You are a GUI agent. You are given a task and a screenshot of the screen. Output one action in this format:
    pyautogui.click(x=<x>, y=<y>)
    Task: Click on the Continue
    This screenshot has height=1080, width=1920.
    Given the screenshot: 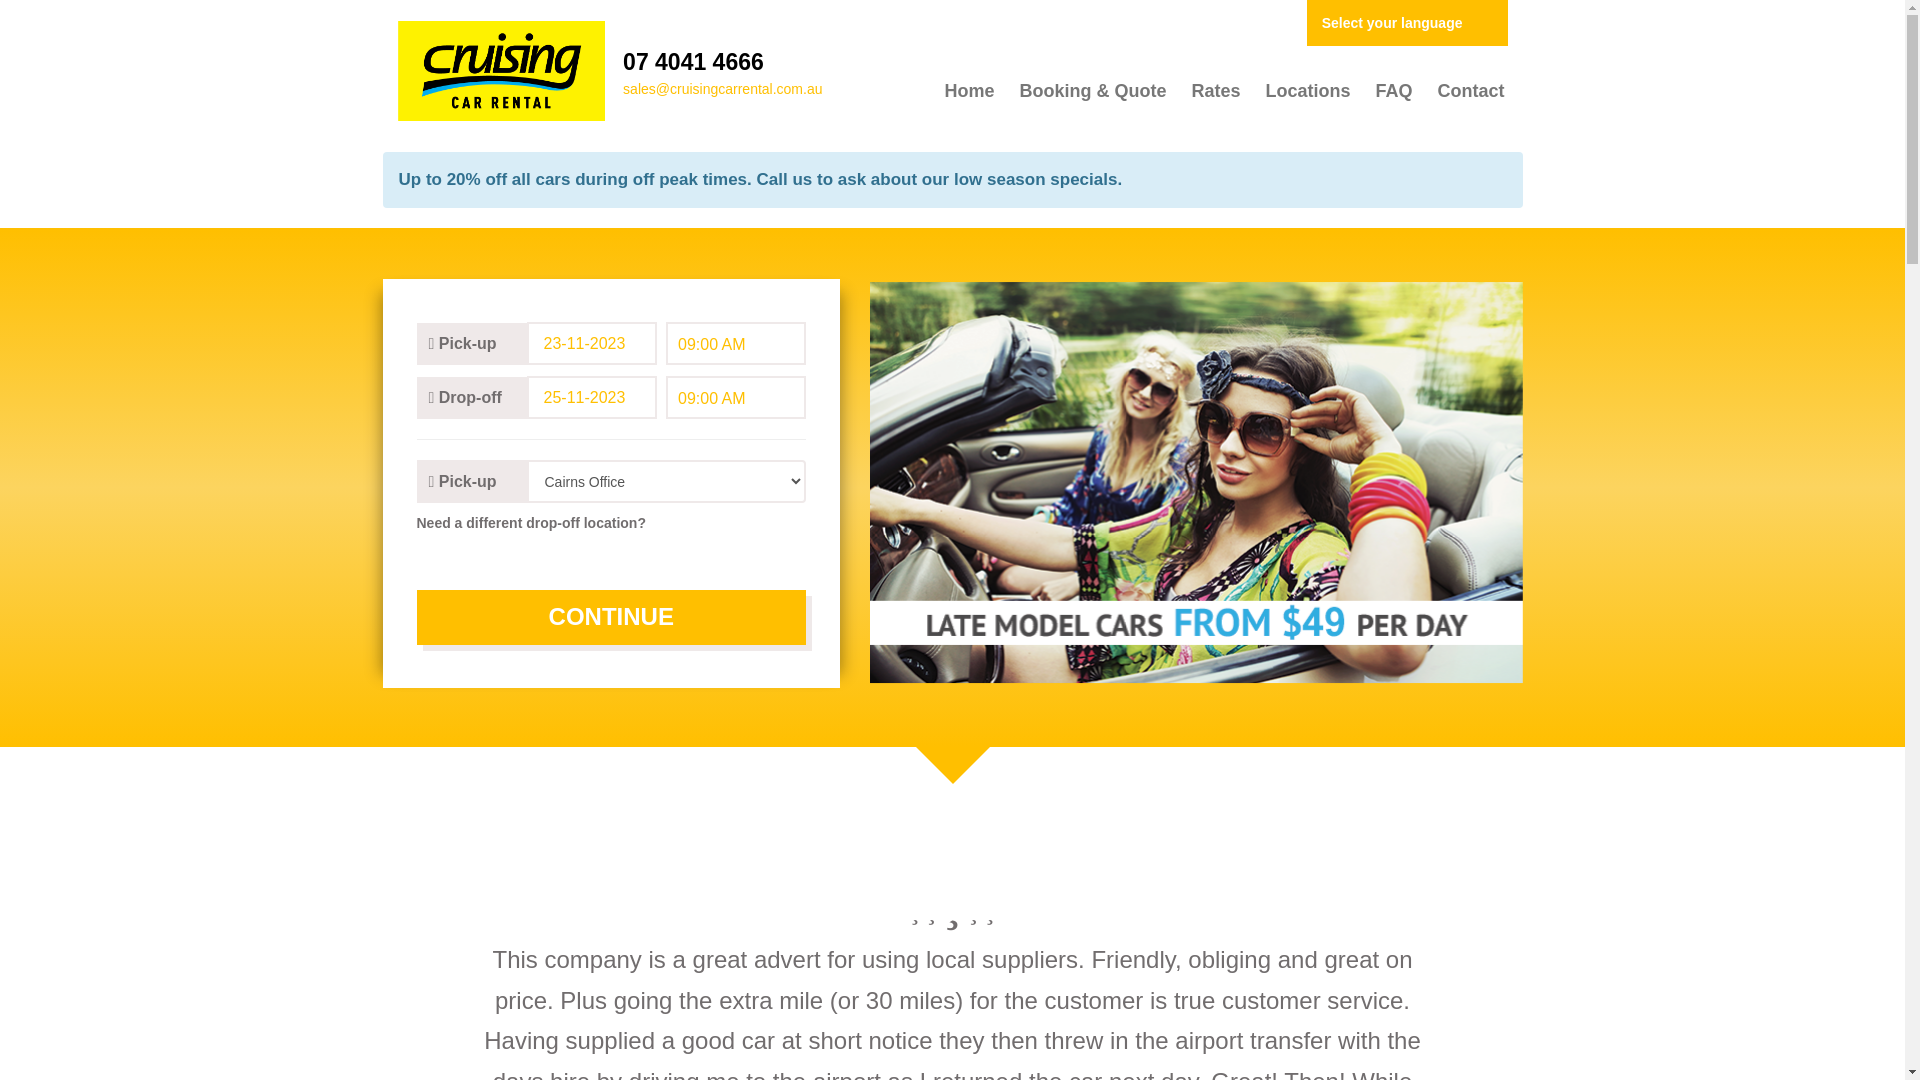 What is the action you would take?
    pyautogui.click(x=611, y=617)
    